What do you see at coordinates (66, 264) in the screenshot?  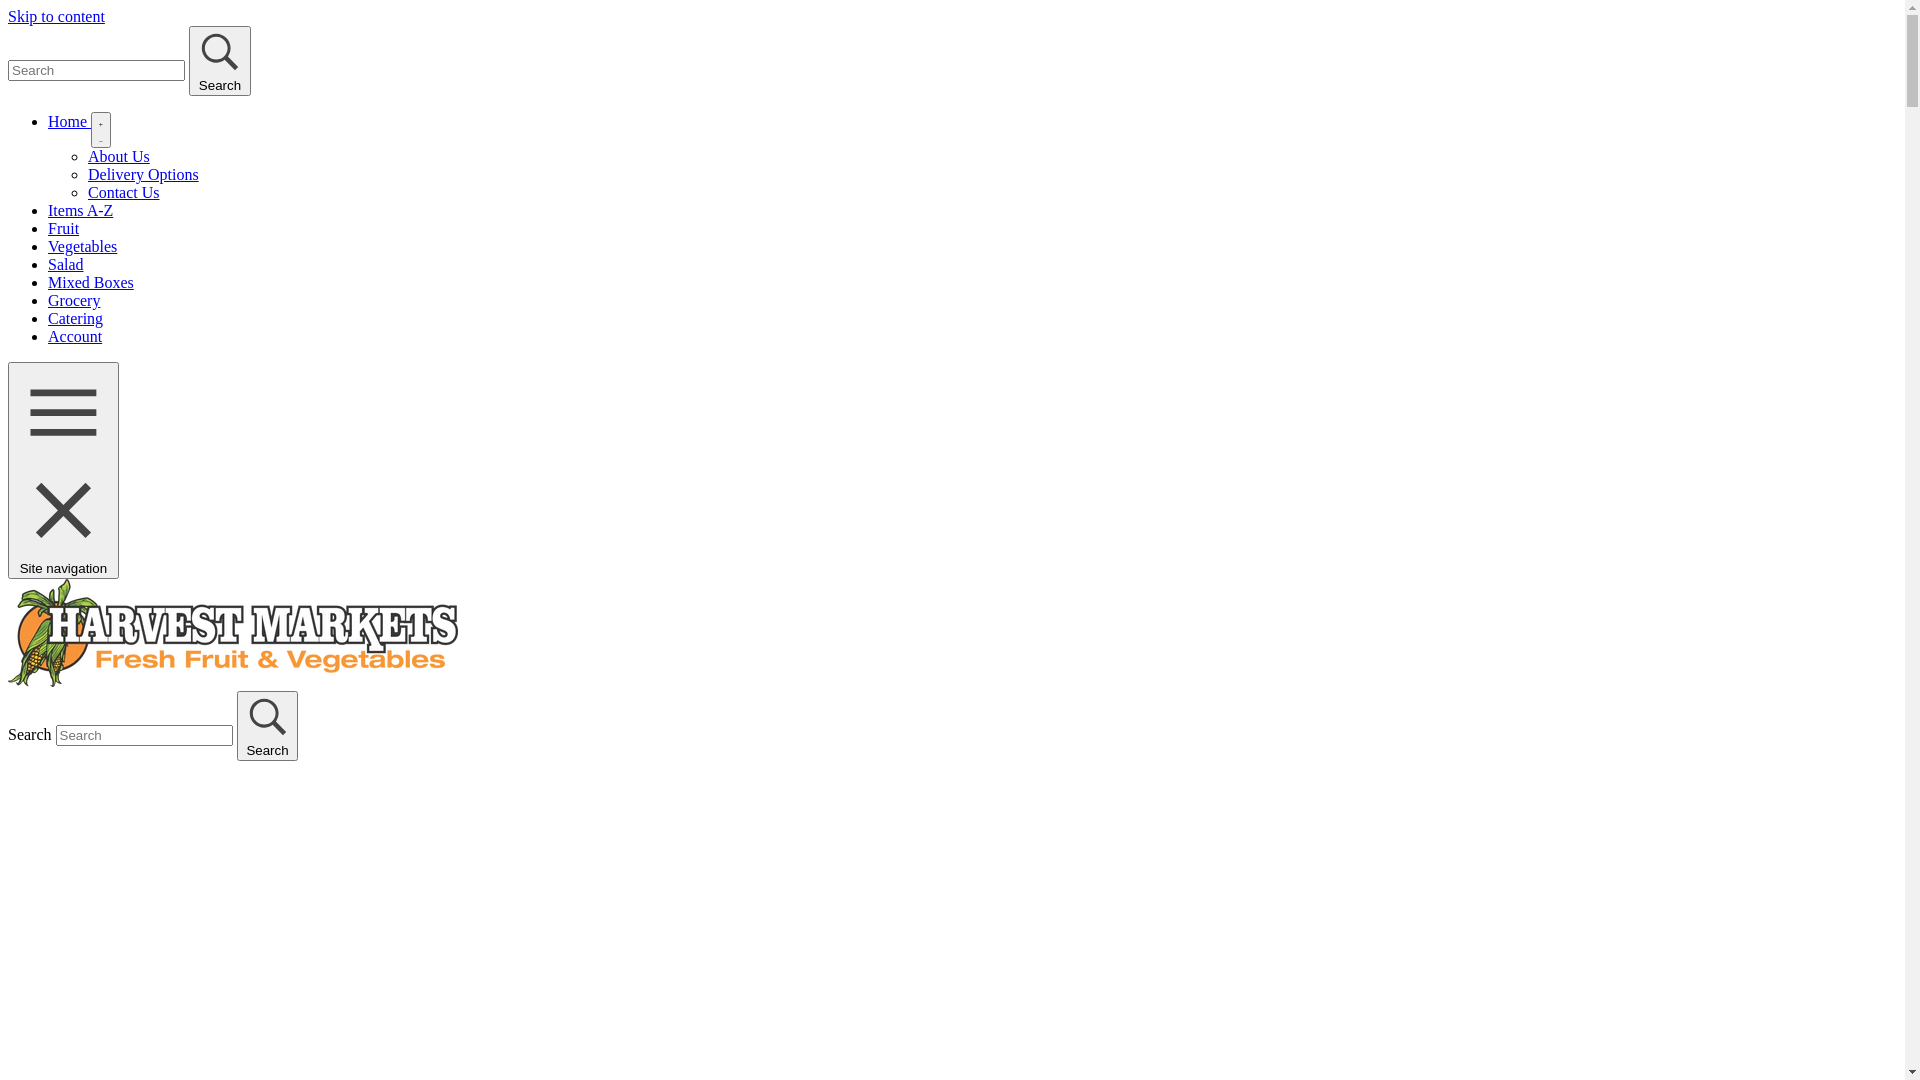 I see `Salad` at bounding box center [66, 264].